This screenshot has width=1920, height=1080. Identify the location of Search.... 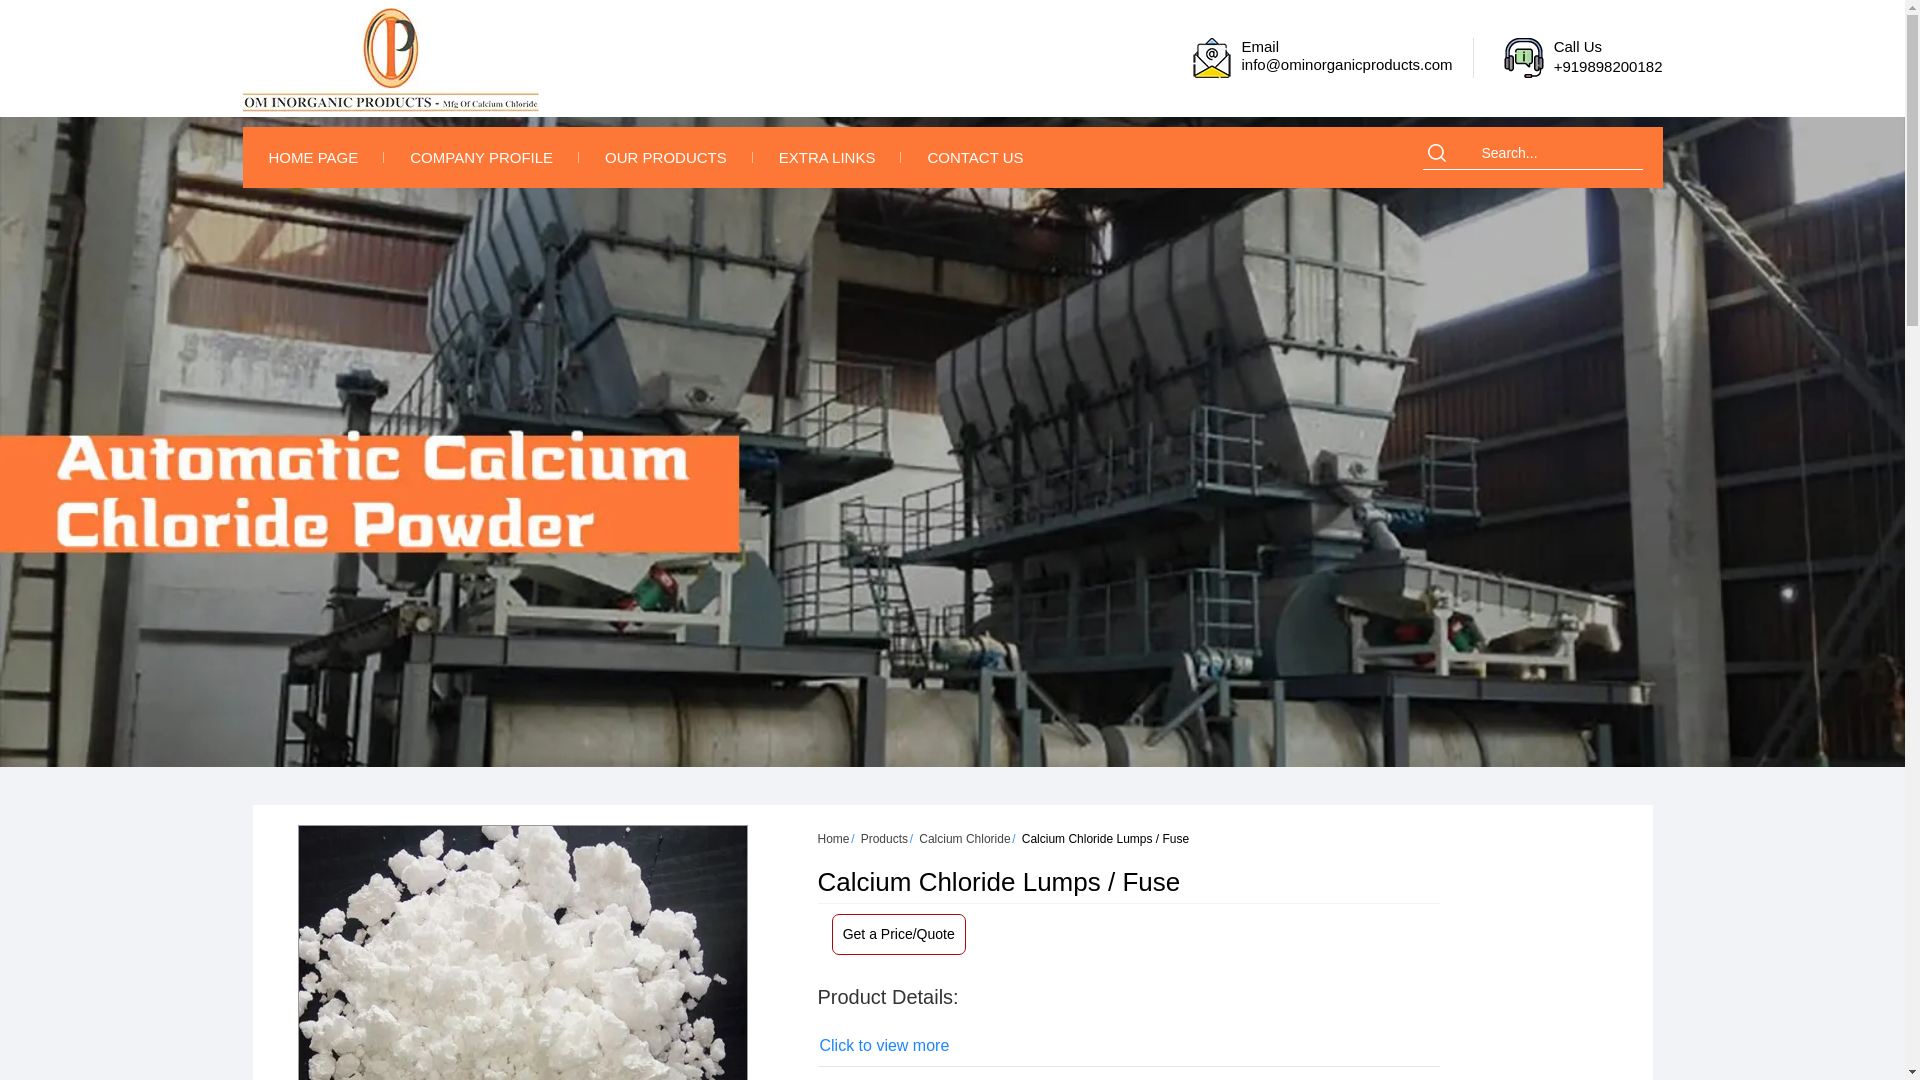
(1554, 152).